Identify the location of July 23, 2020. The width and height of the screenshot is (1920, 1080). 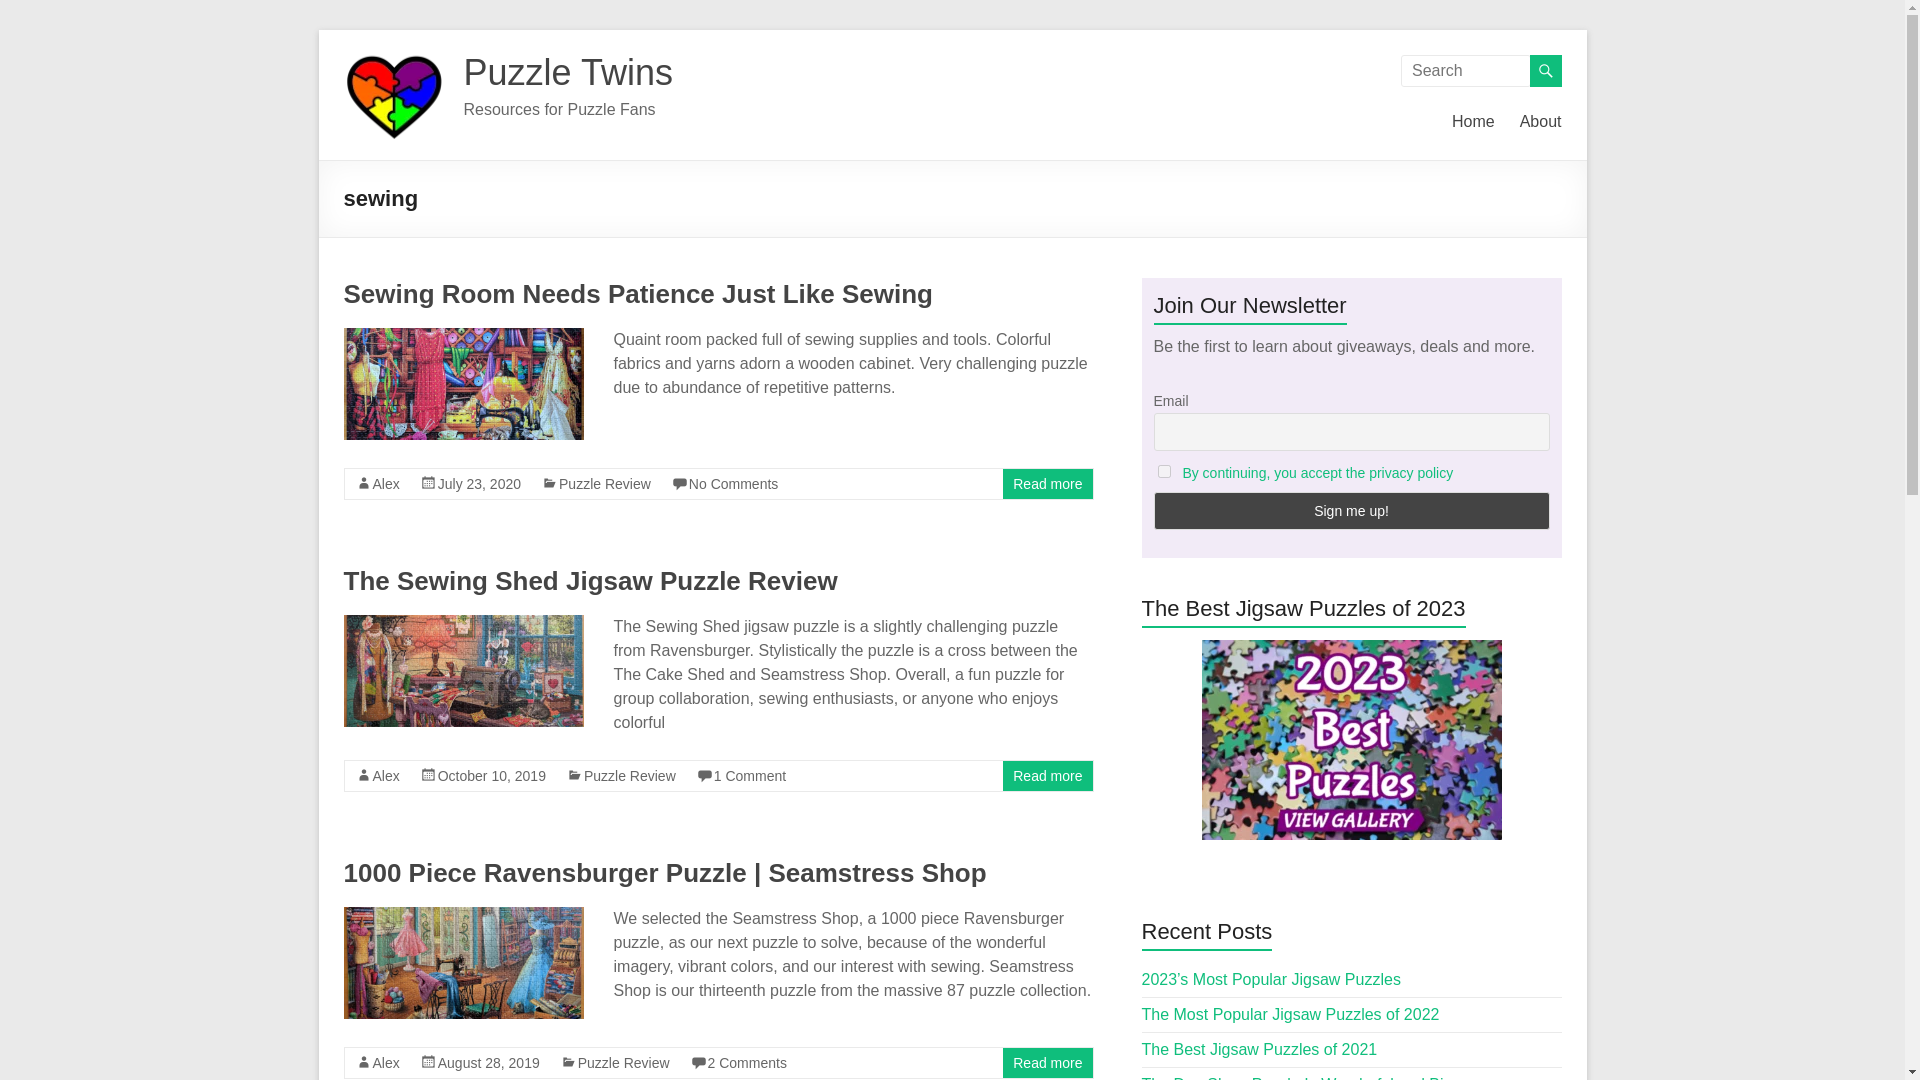
(478, 484).